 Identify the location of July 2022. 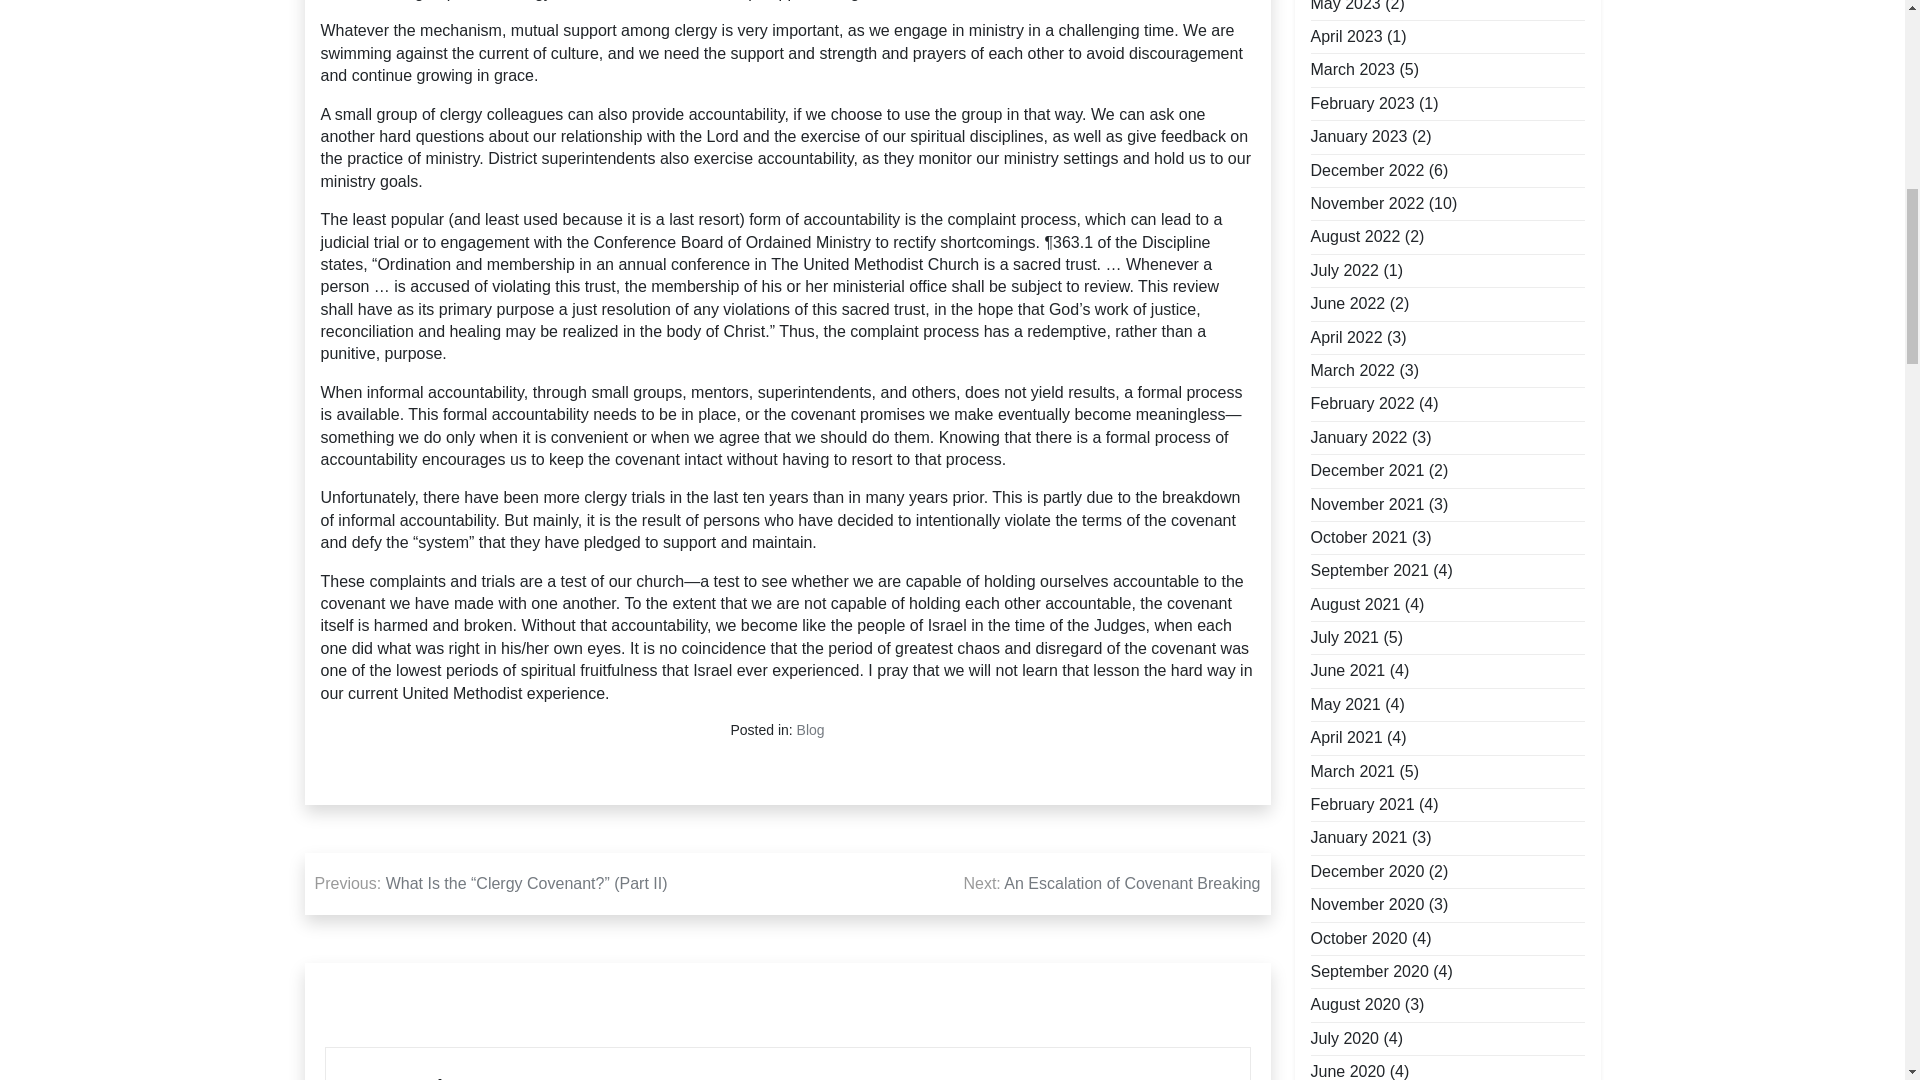
(1344, 270).